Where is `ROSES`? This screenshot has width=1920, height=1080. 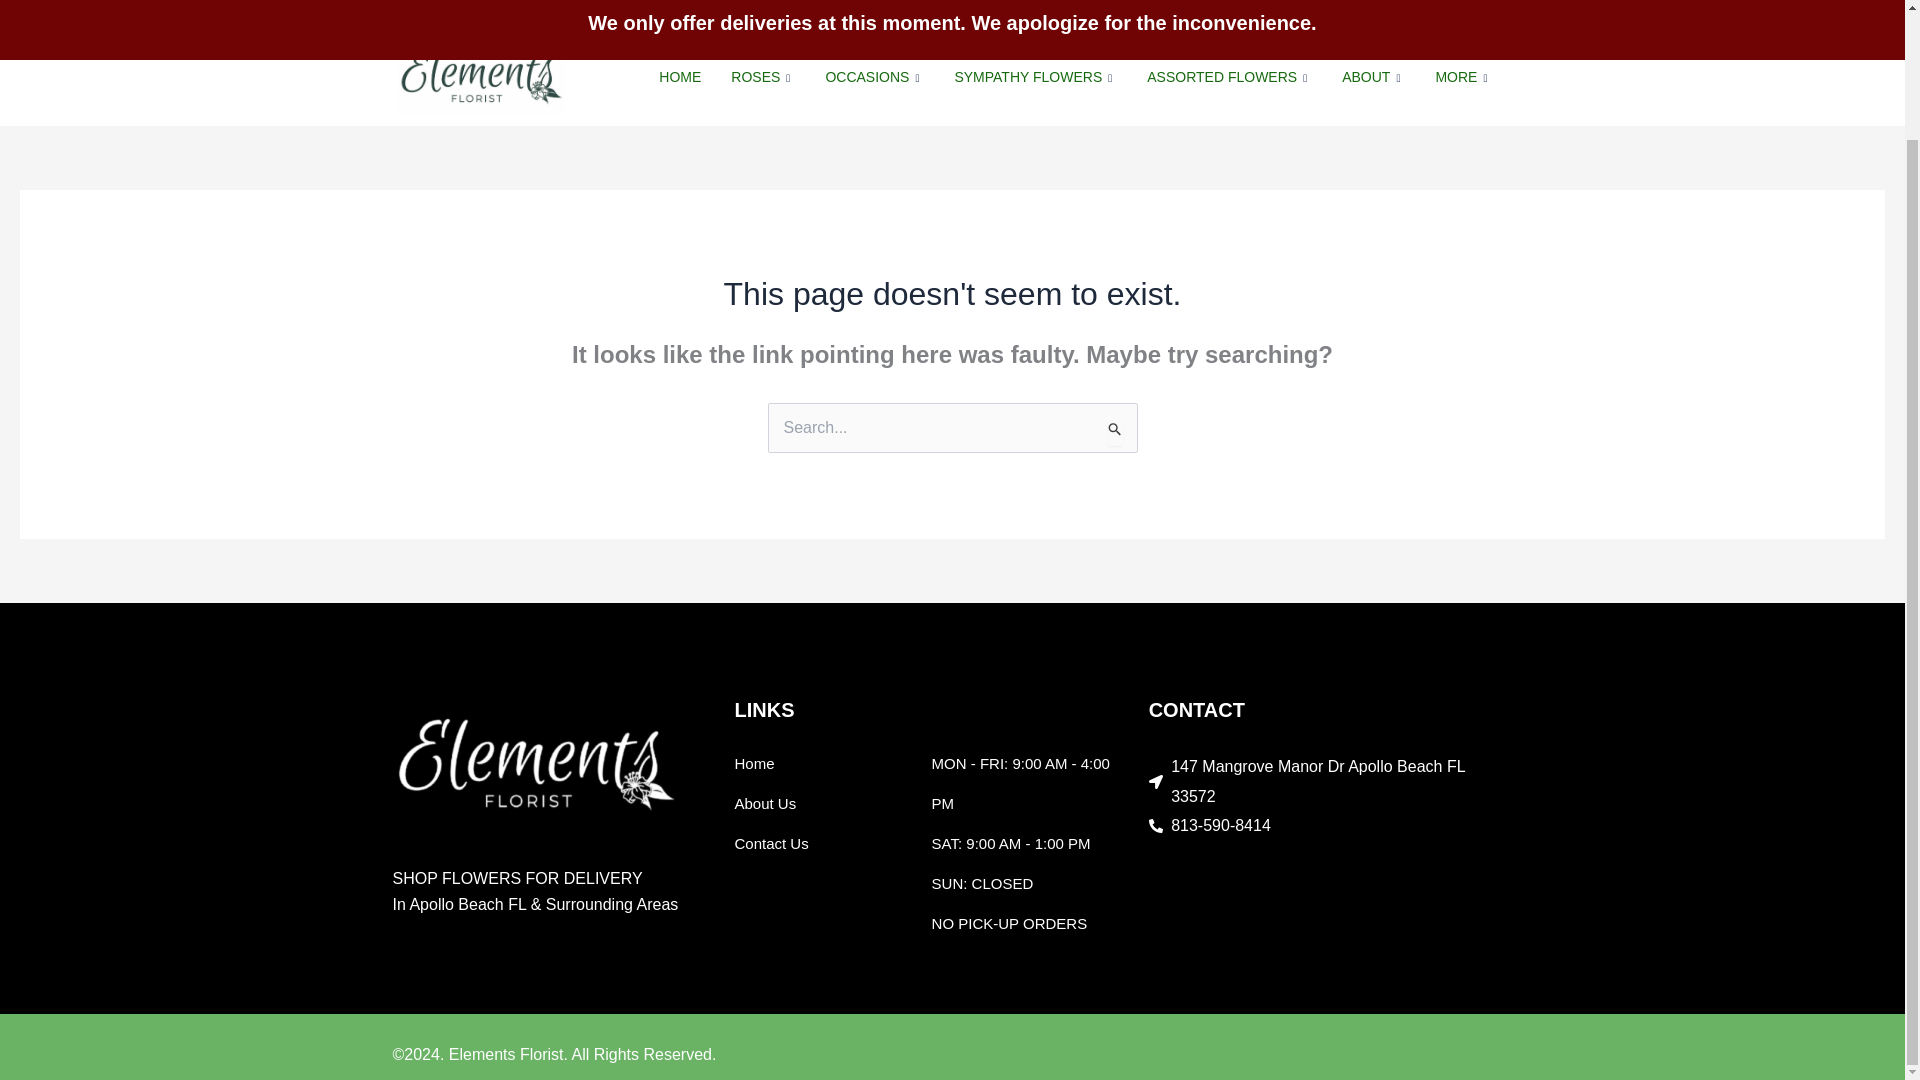
ROSES is located at coordinates (763, 78).